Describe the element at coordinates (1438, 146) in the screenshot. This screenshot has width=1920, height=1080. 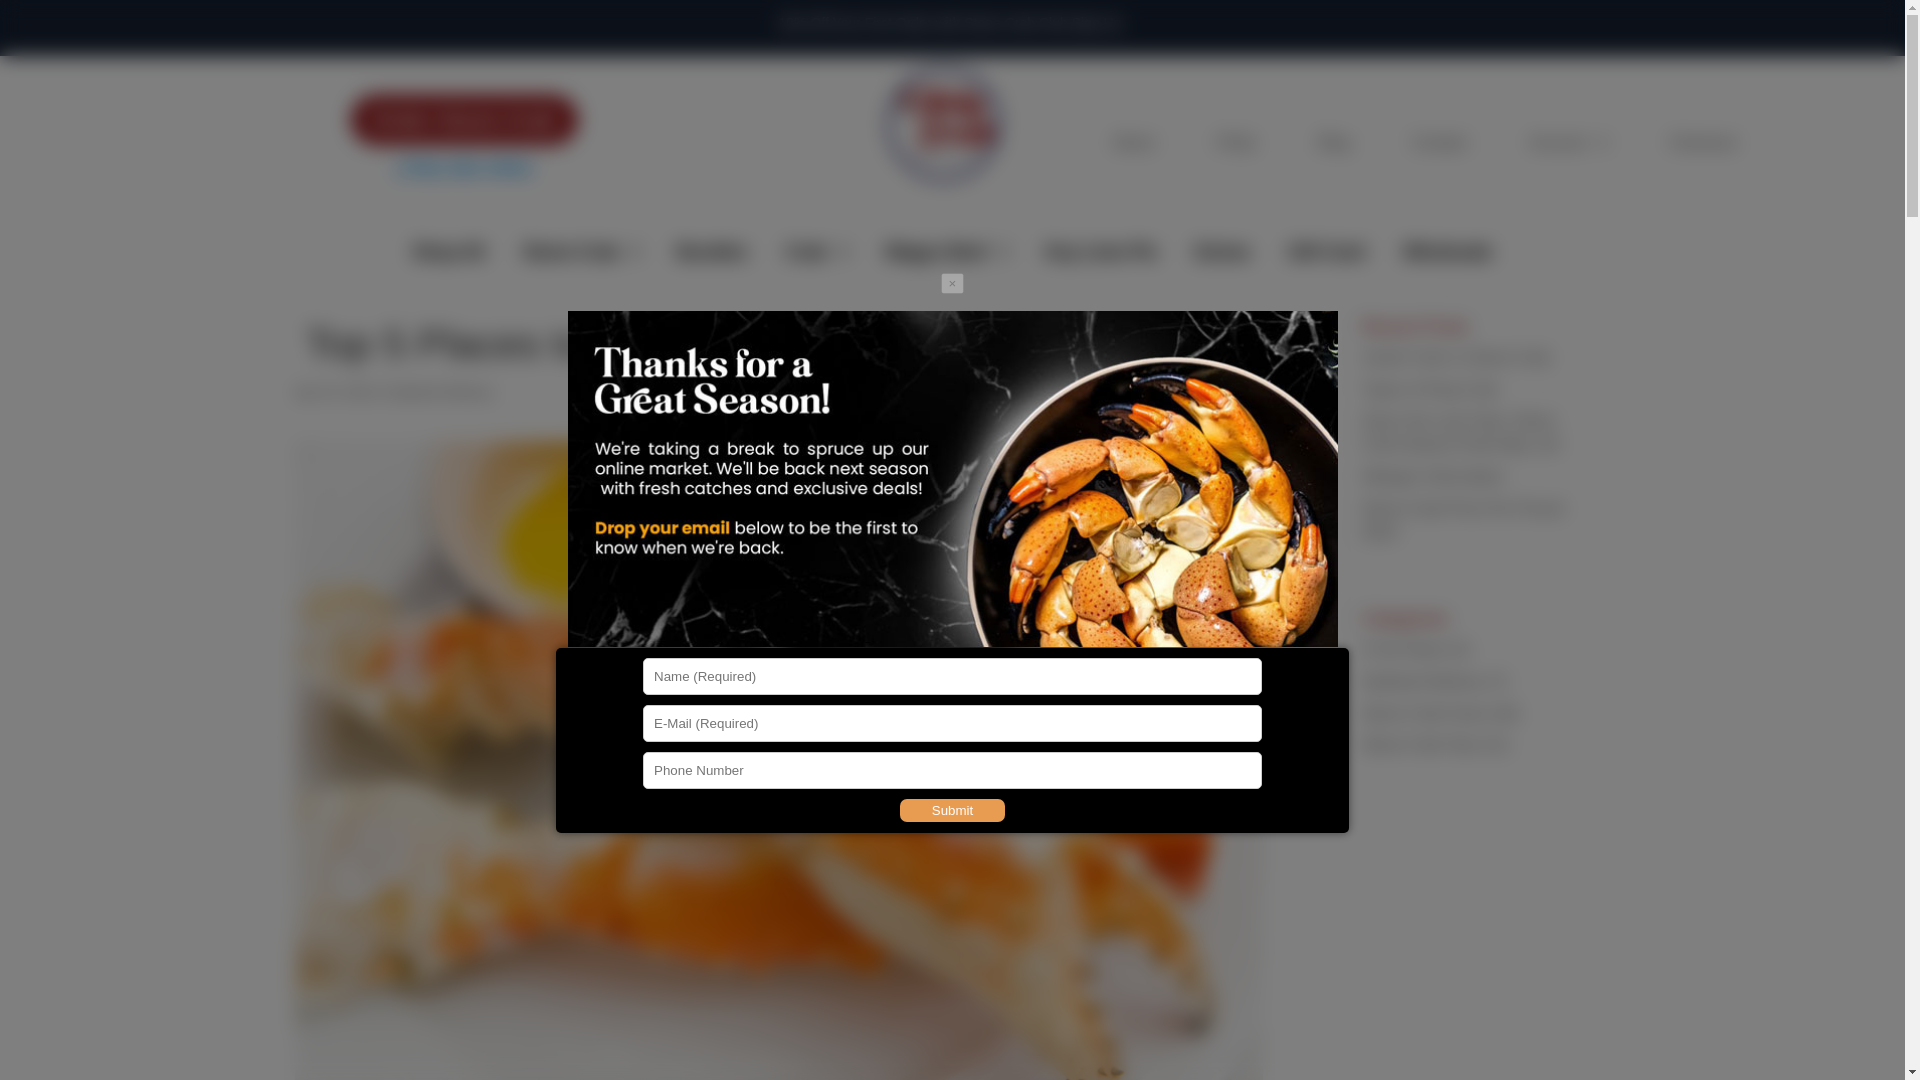
I see `Contact` at that location.